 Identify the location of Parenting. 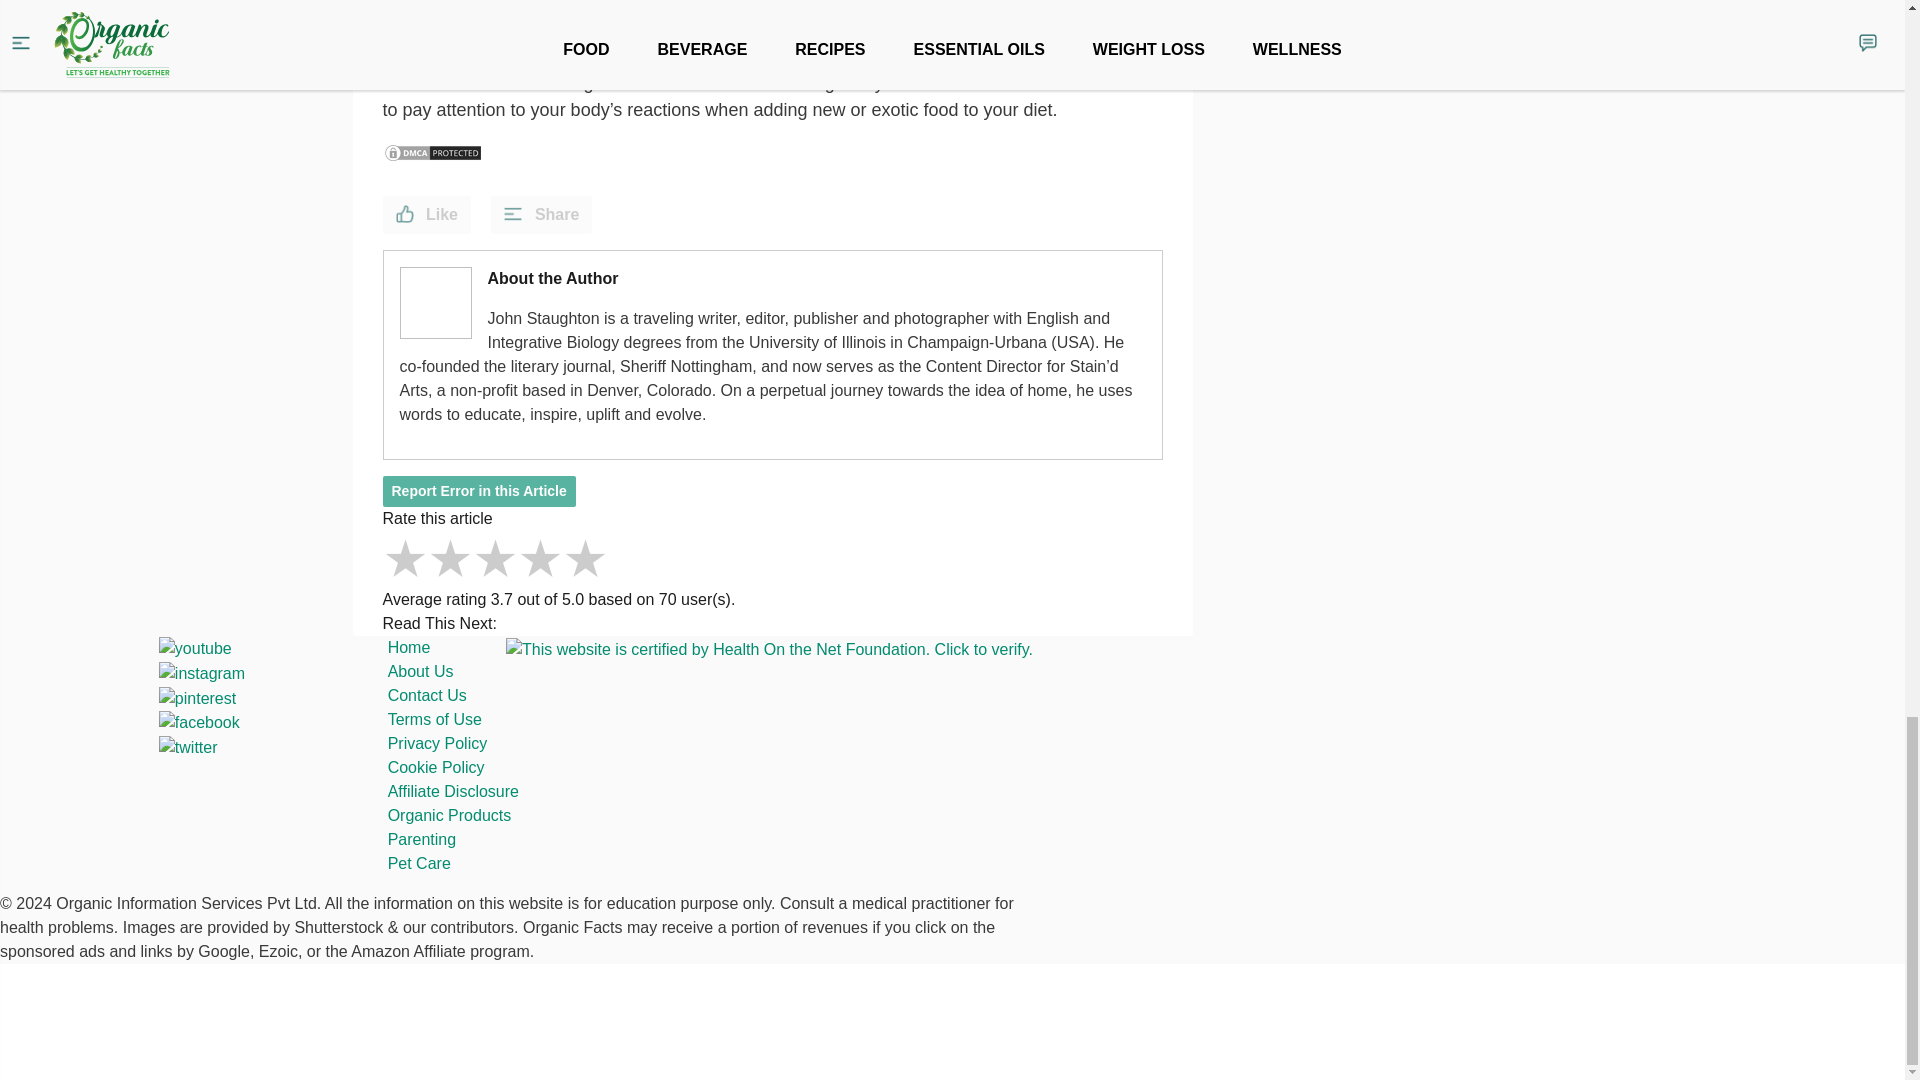
(422, 838).